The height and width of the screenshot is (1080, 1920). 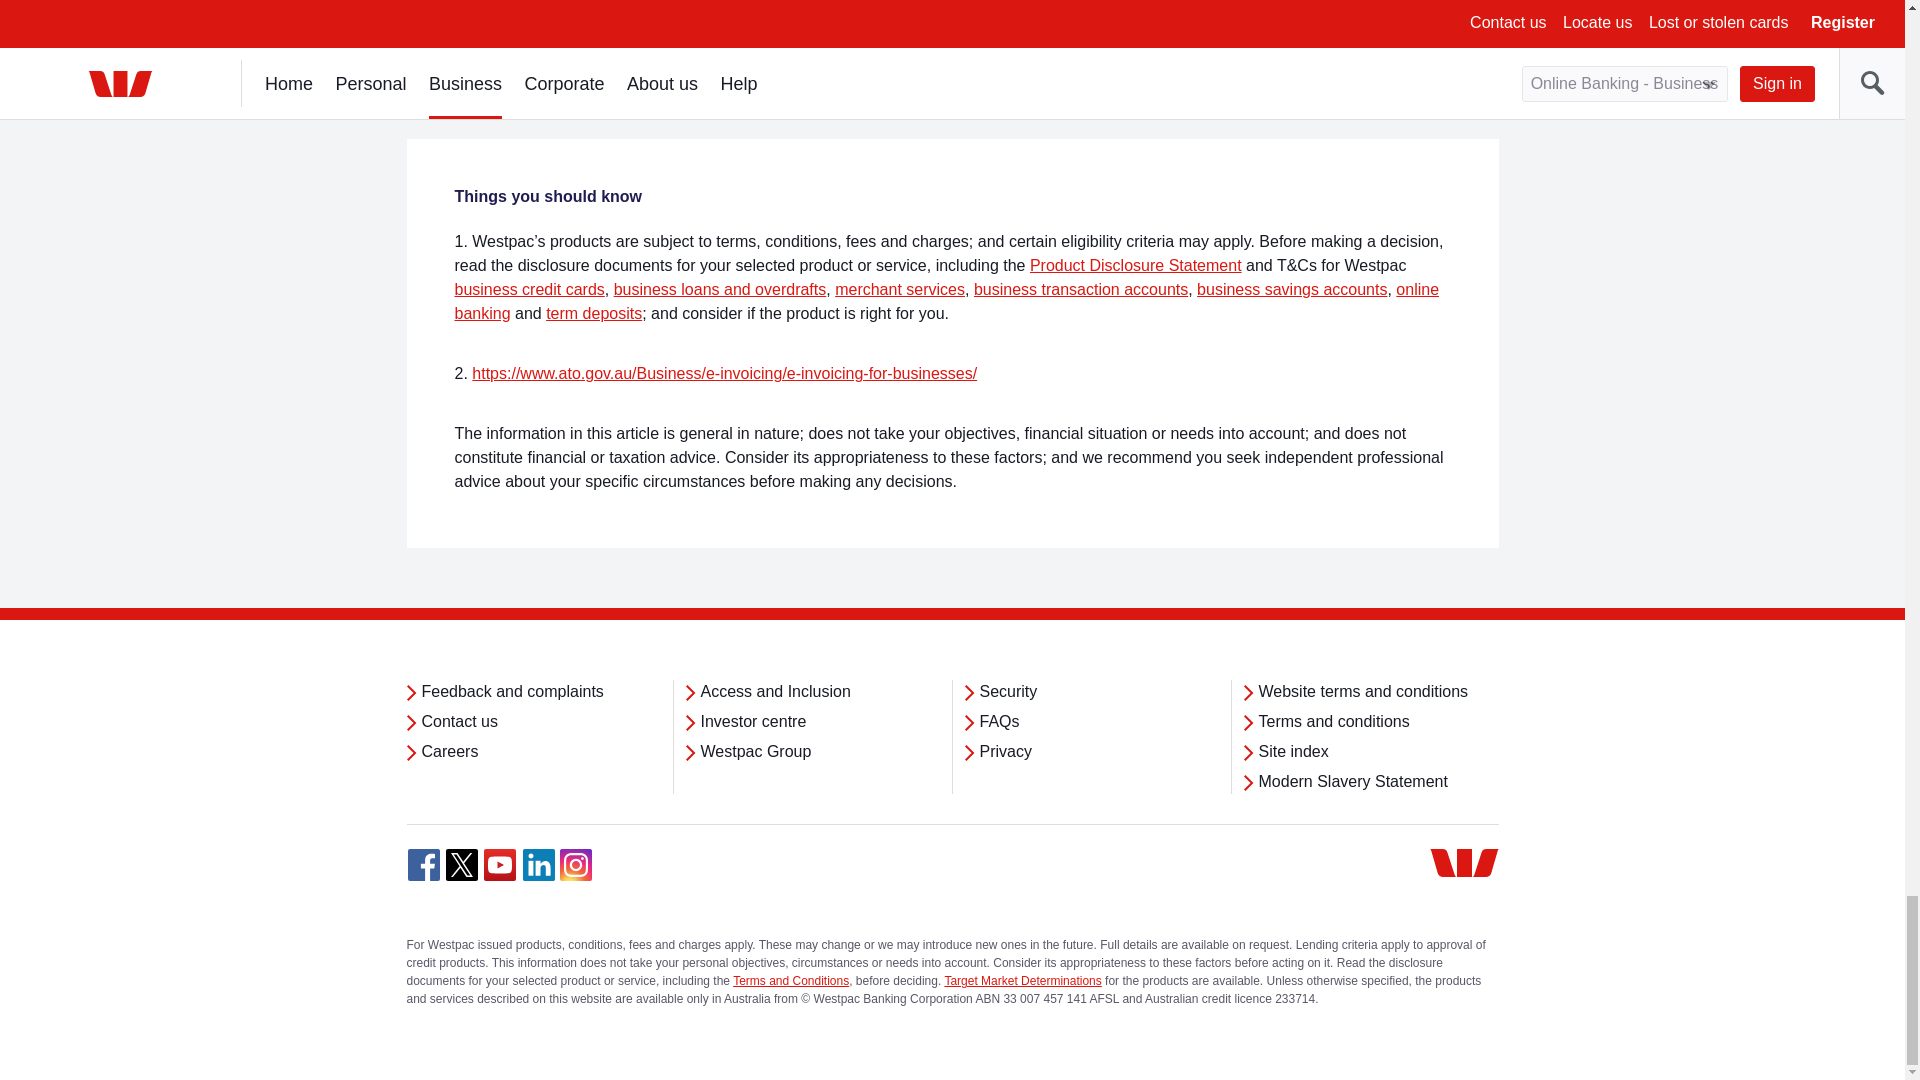 I want to click on Facebook, so click(x=423, y=864).